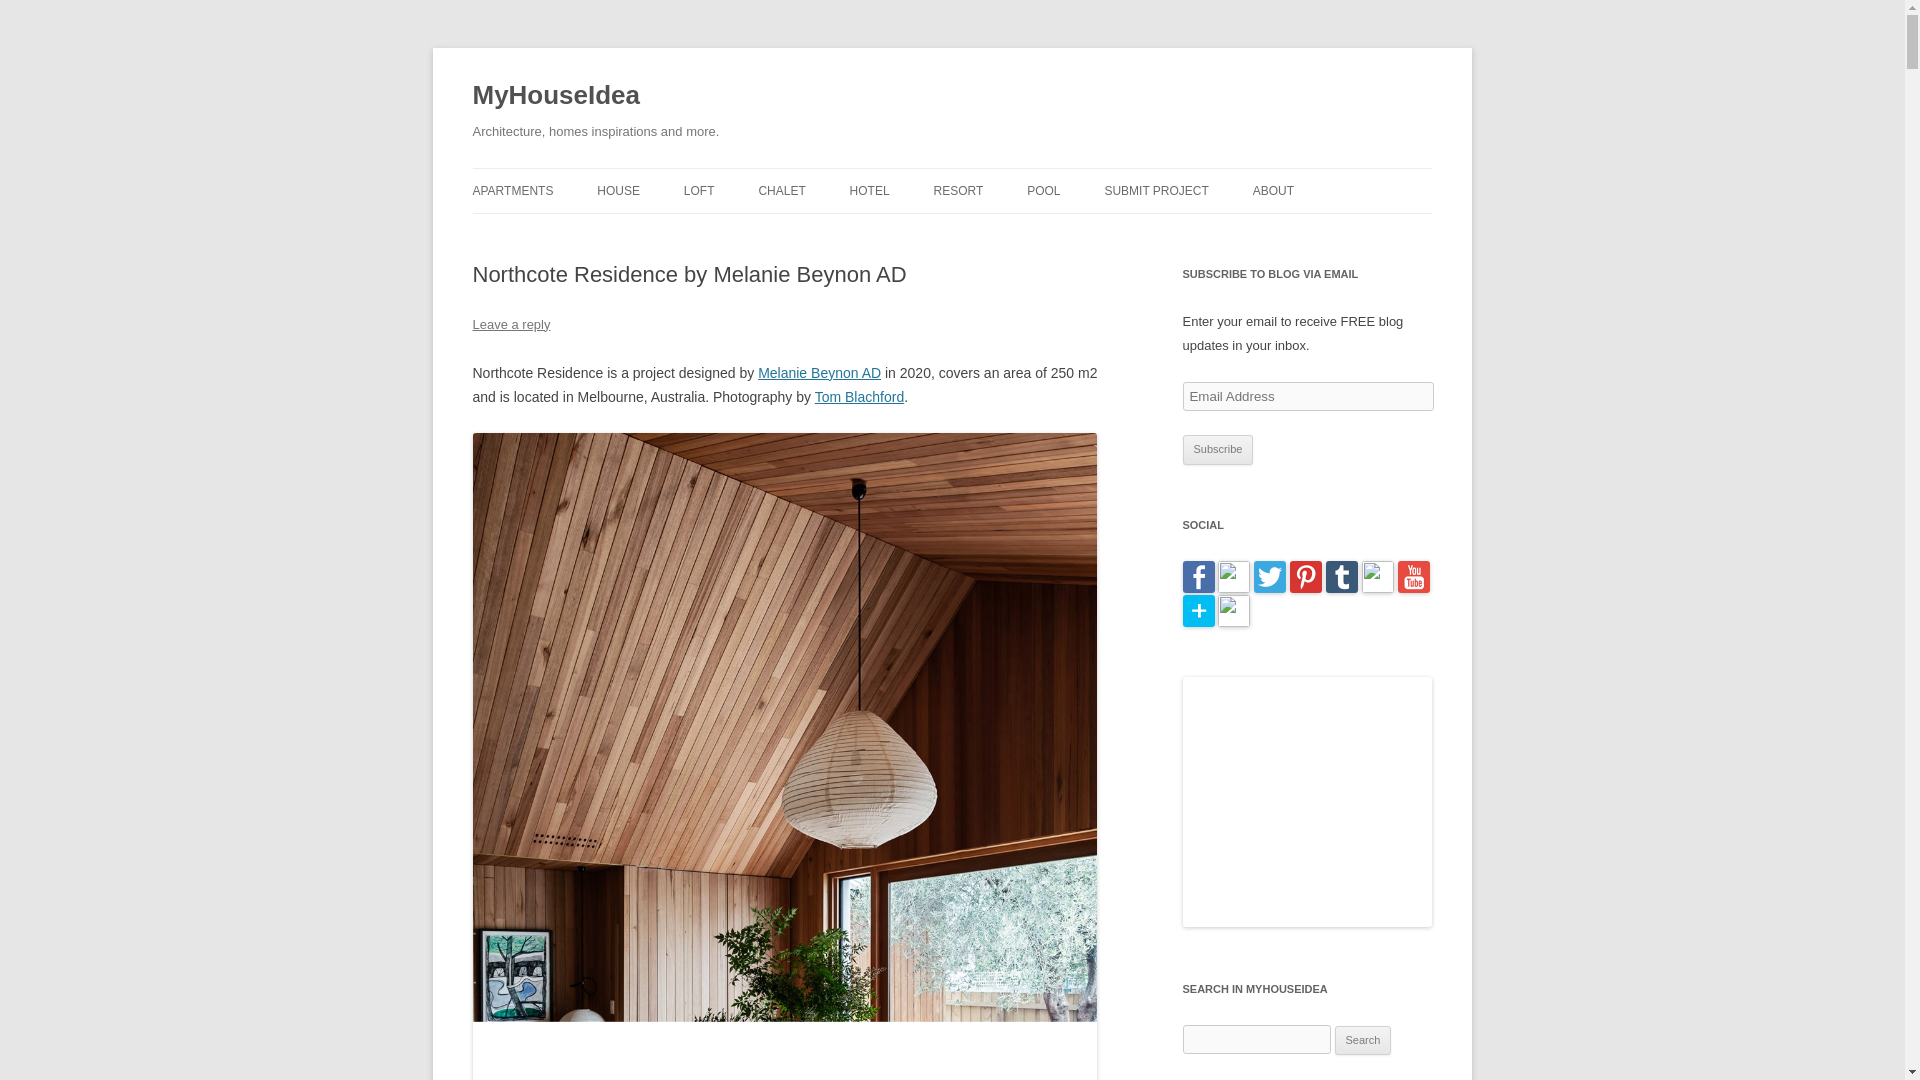  What do you see at coordinates (510, 324) in the screenshot?
I see `Leave a reply` at bounding box center [510, 324].